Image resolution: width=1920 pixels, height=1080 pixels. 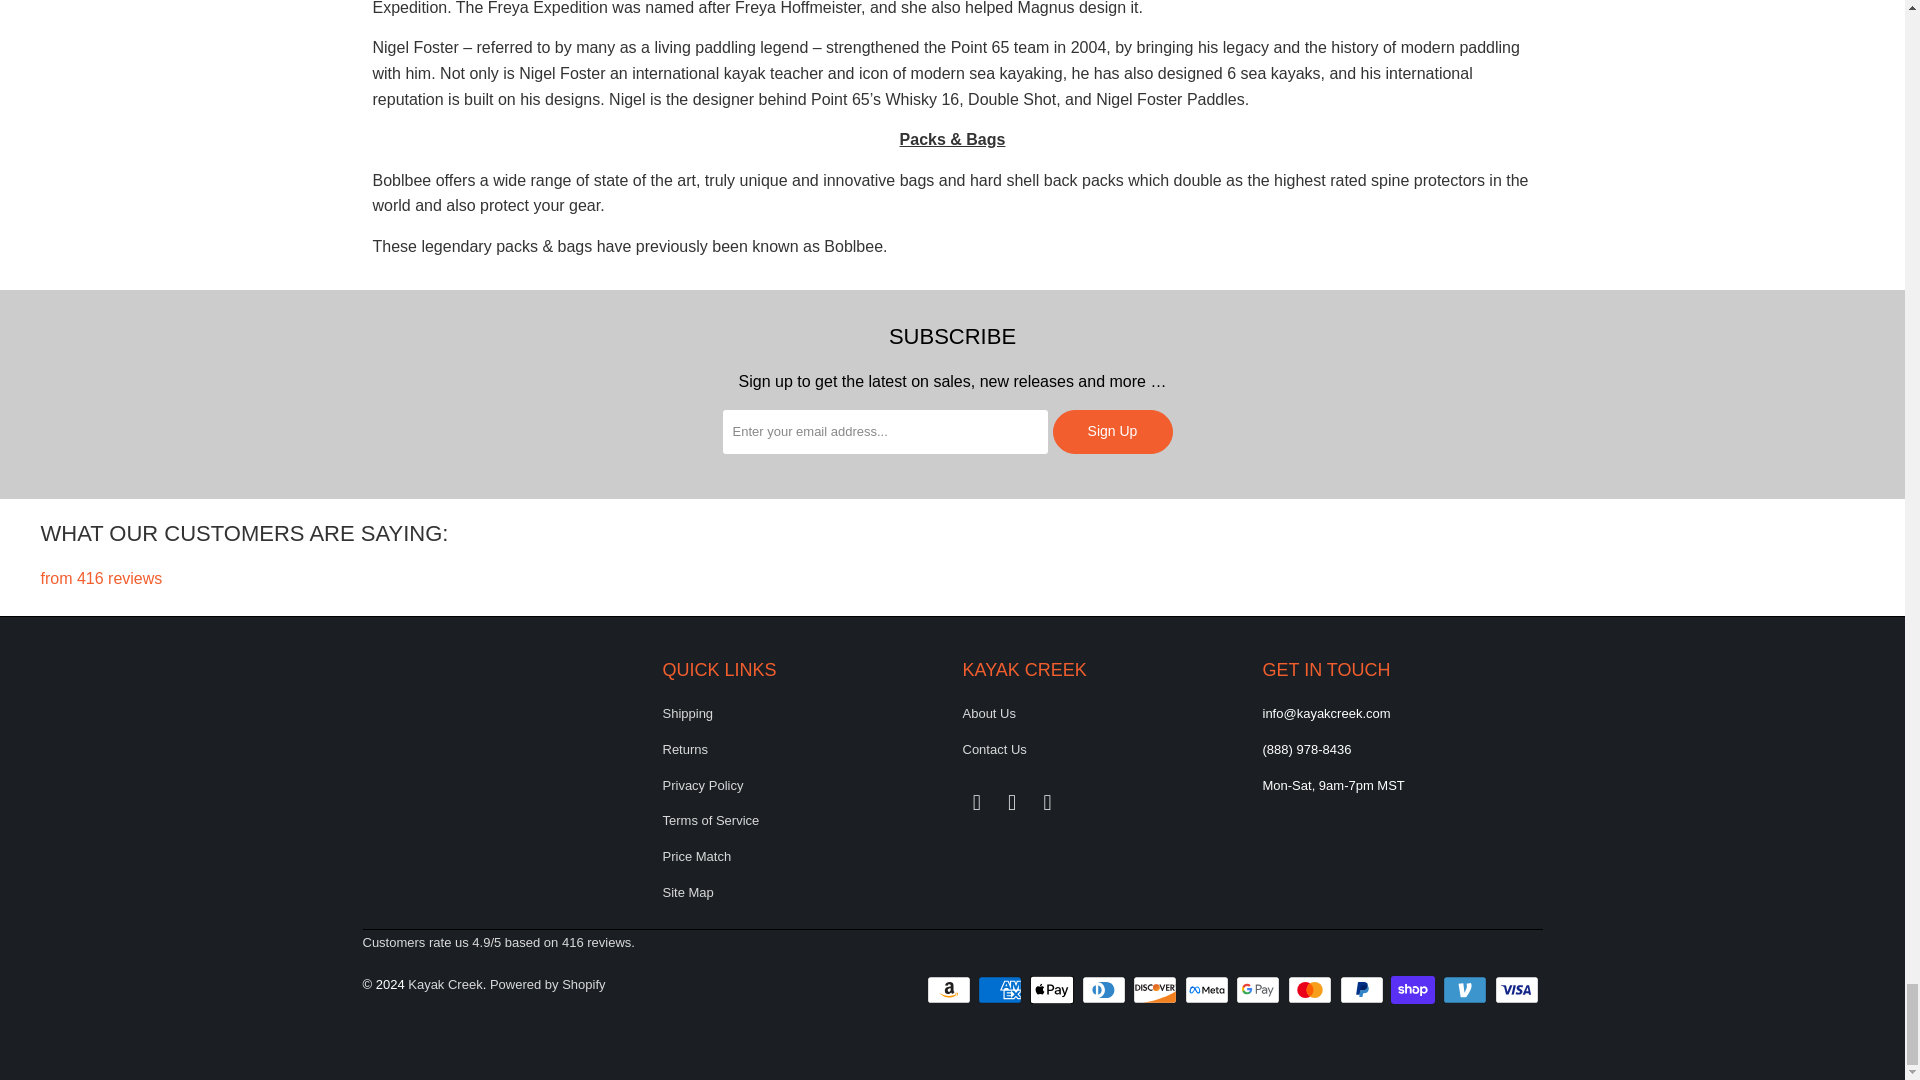 What do you see at coordinates (1012, 802) in the screenshot?
I see `Kayak Creek on Instagram` at bounding box center [1012, 802].